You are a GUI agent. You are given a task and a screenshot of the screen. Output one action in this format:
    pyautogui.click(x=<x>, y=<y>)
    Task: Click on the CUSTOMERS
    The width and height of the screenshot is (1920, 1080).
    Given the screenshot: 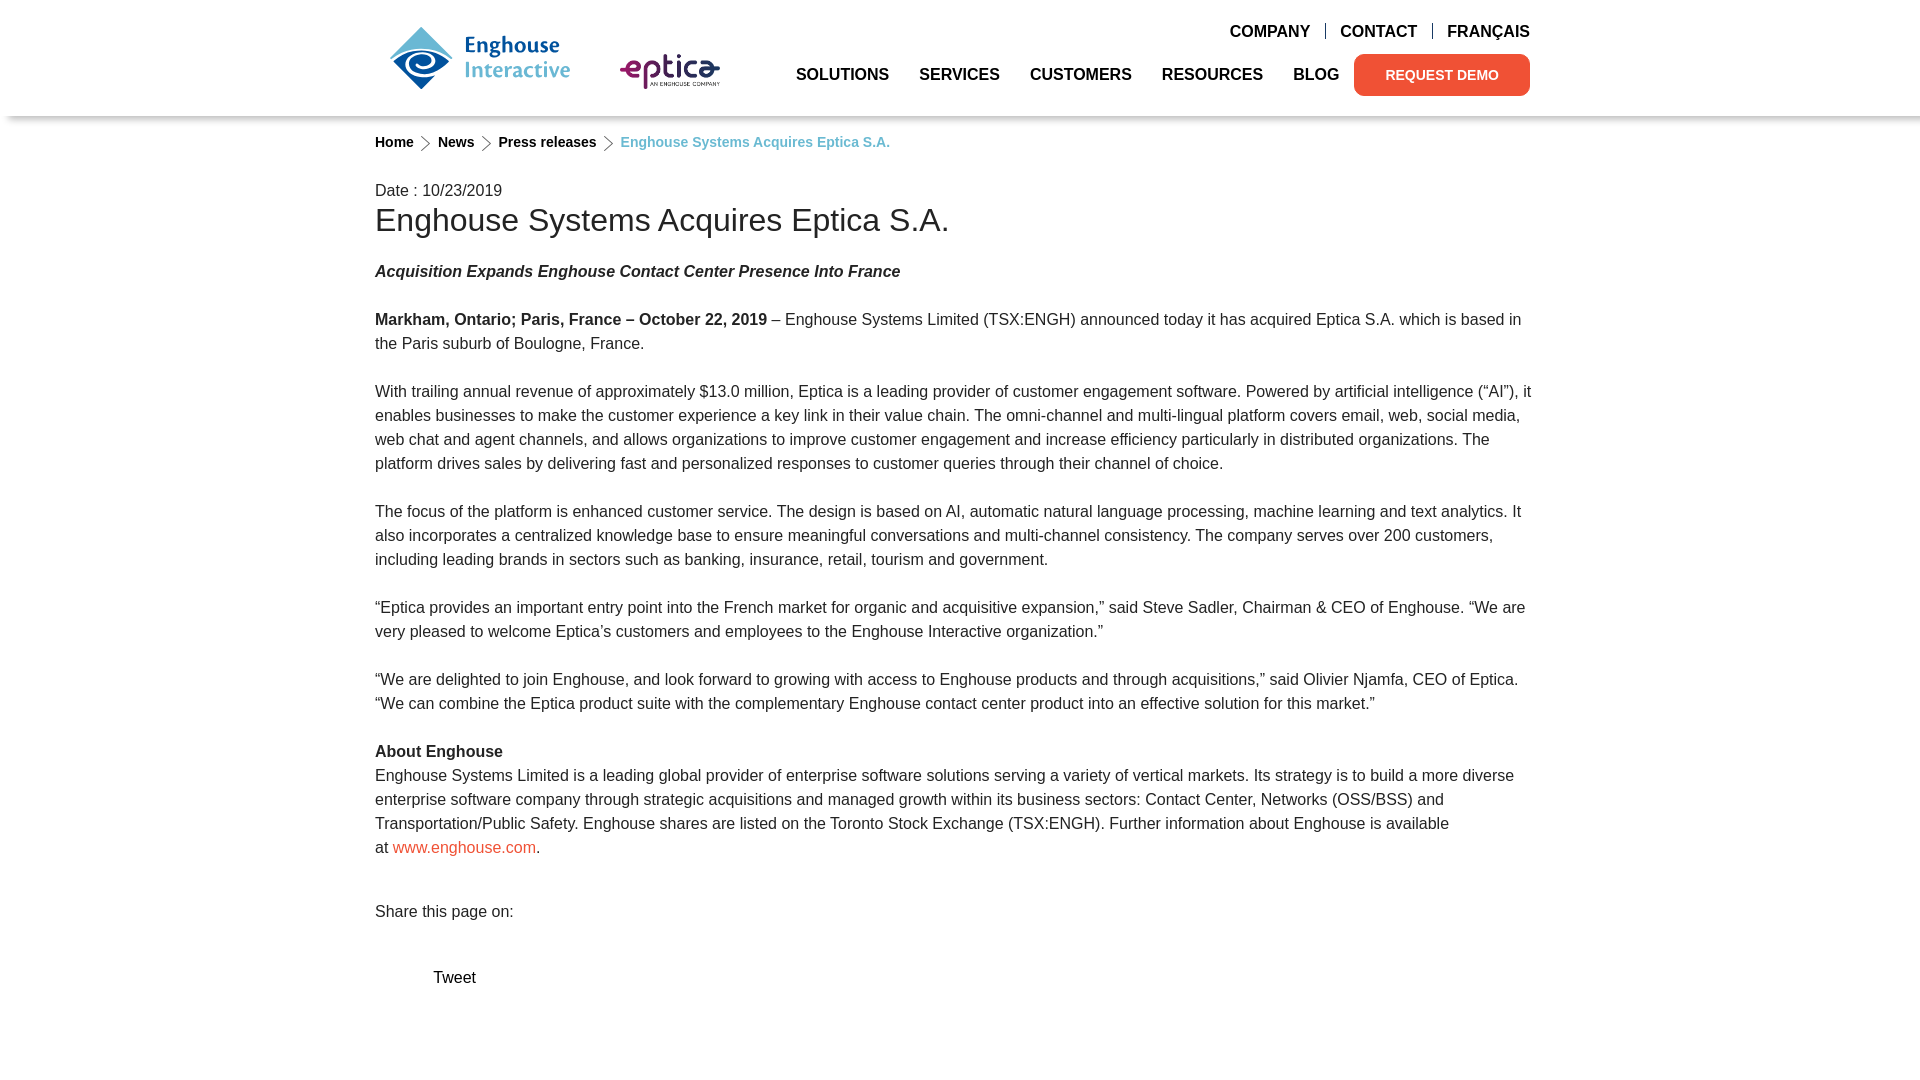 What is the action you would take?
    pyautogui.click(x=1080, y=74)
    